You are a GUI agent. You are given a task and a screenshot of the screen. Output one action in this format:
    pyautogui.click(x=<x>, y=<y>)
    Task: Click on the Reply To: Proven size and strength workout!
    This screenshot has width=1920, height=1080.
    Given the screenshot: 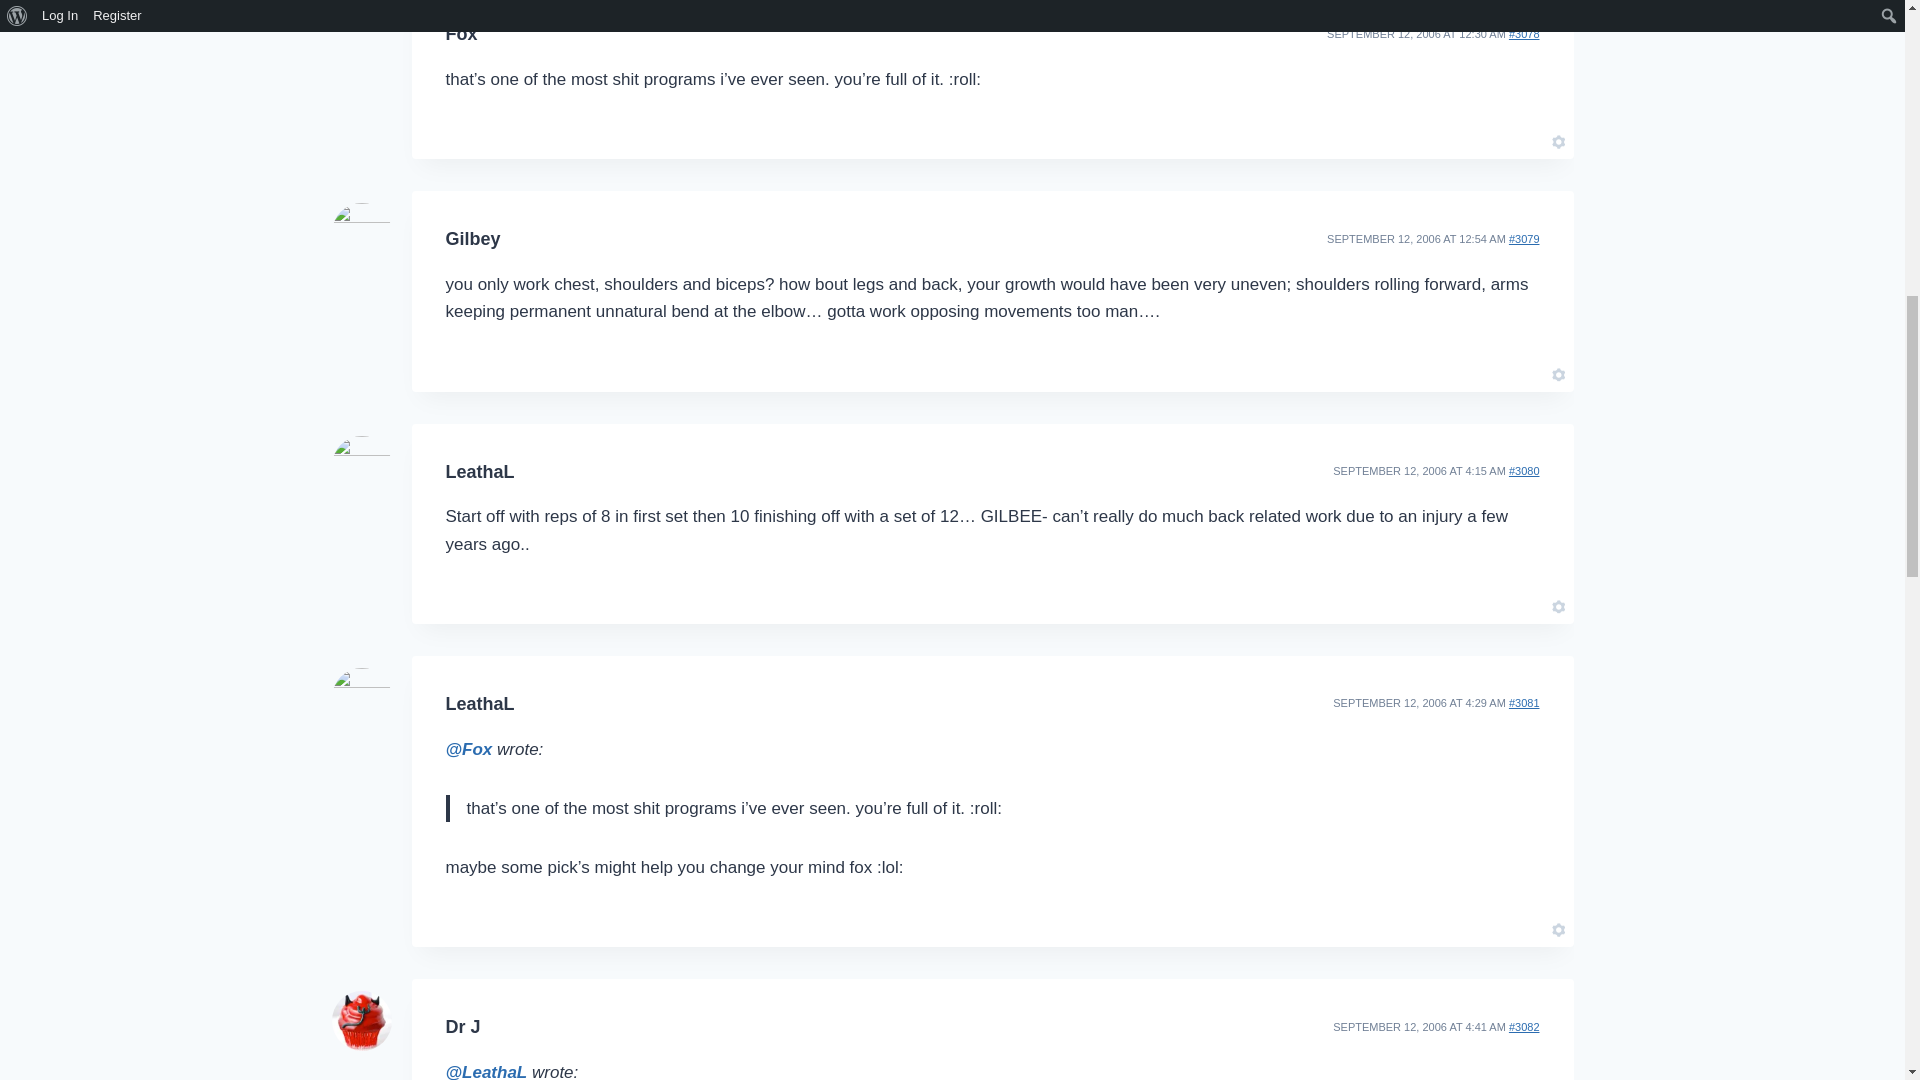 What is the action you would take?
    pyautogui.click(x=1524, y=702)
    